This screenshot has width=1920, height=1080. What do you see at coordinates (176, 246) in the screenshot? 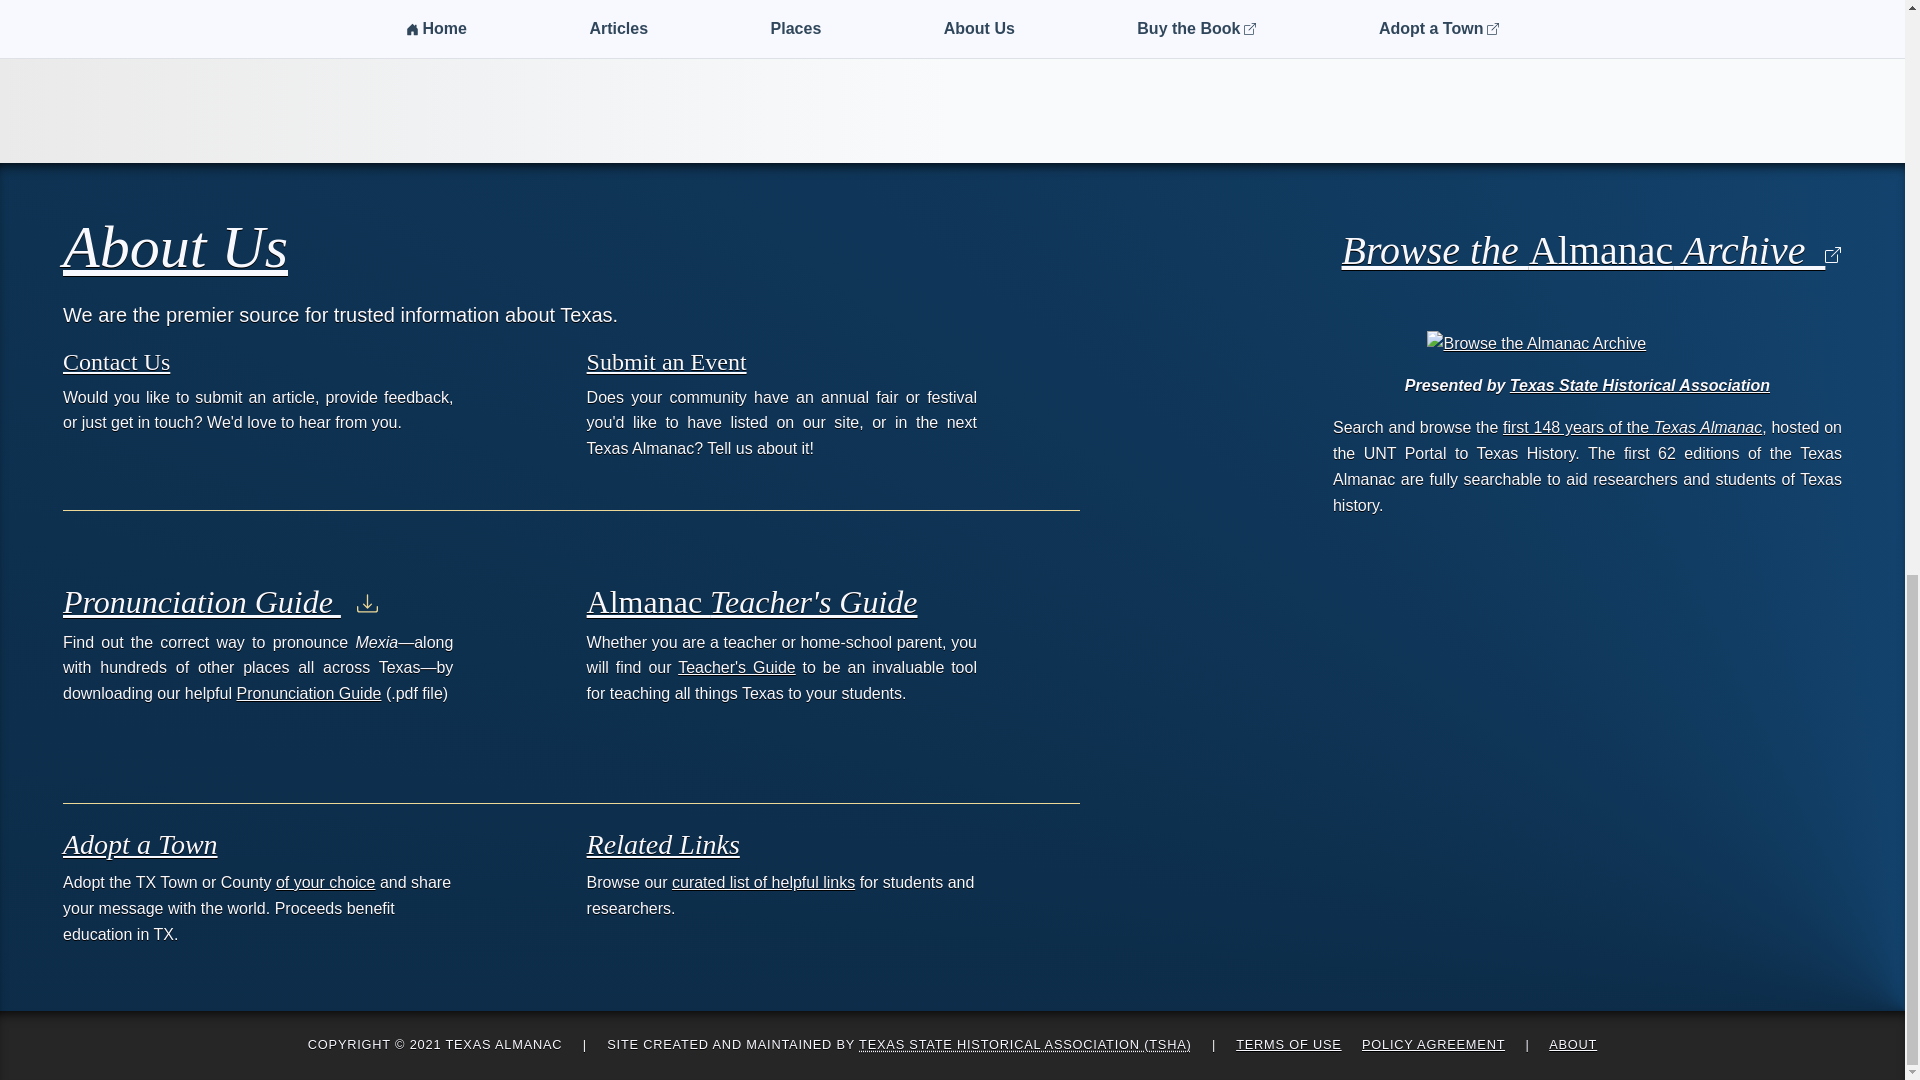
I see `About Us` at bounding box center [176, 246].